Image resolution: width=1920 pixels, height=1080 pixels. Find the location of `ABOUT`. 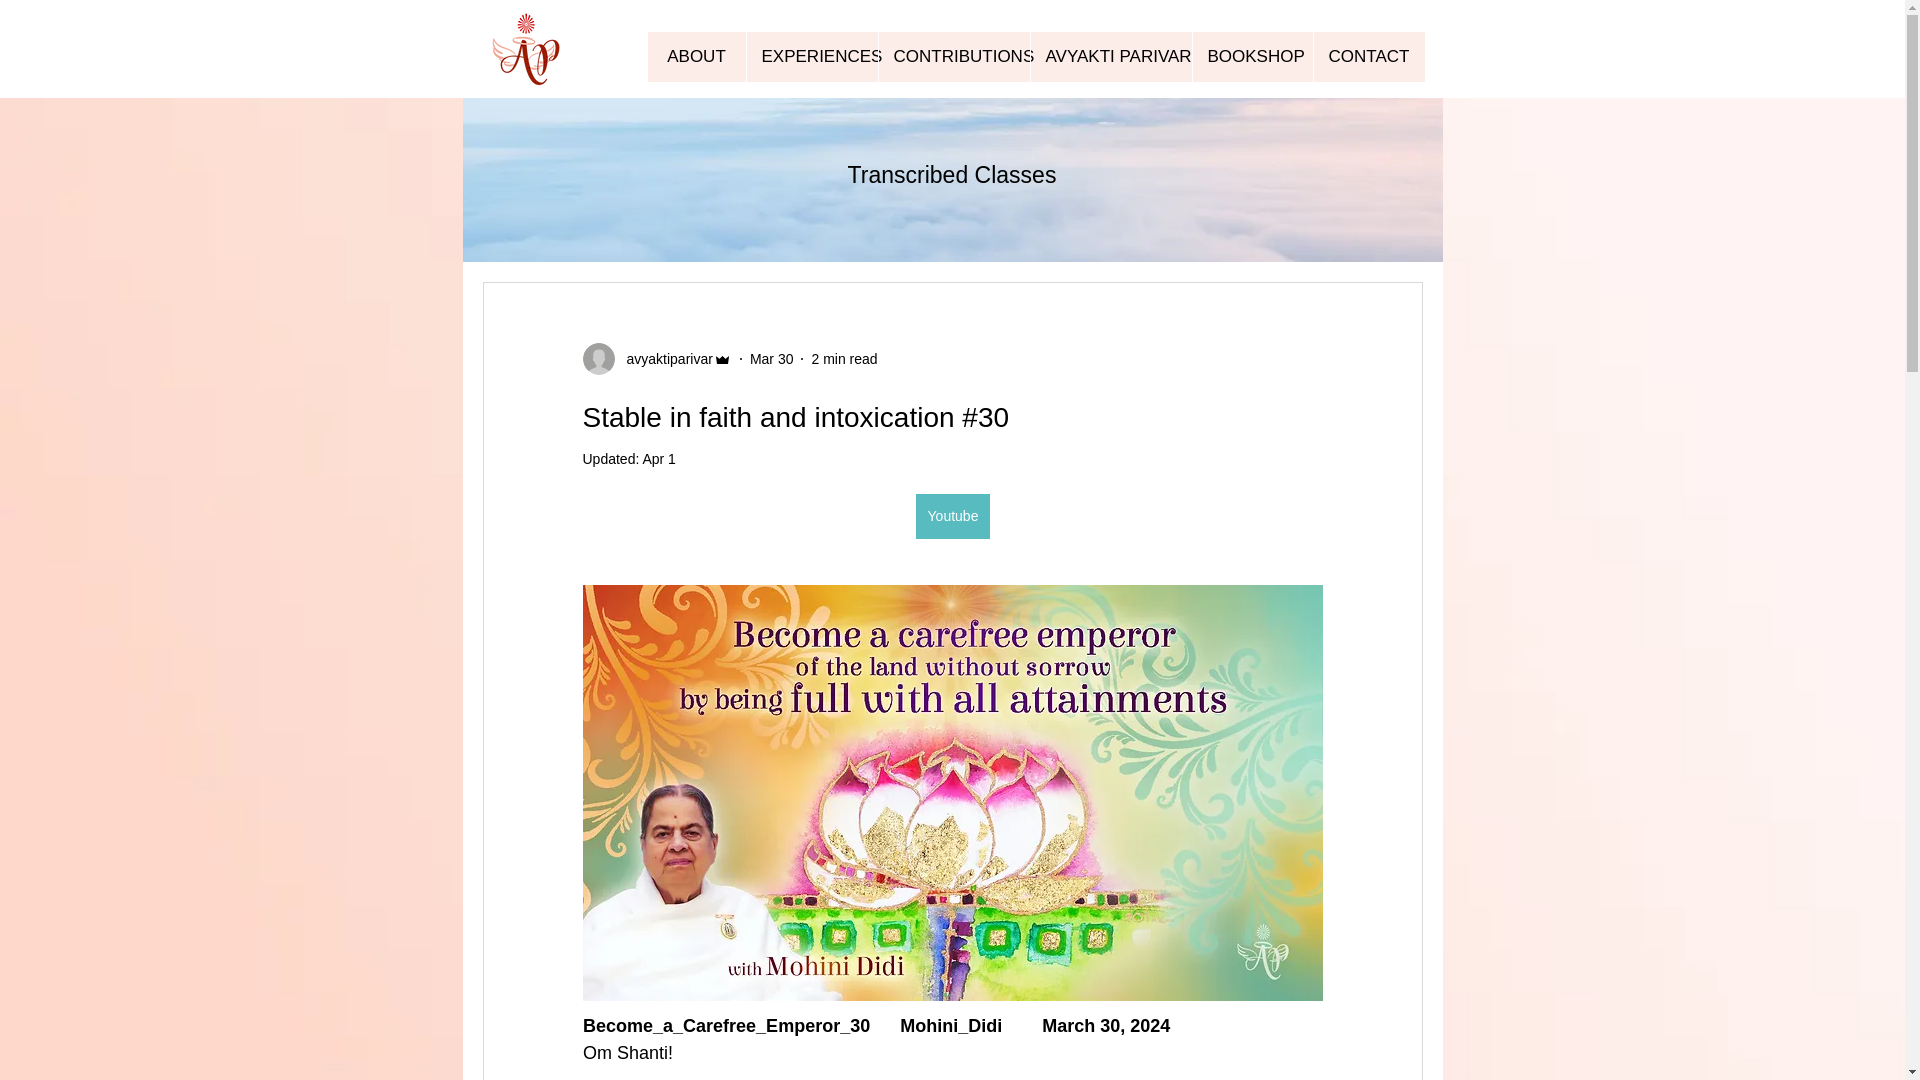

ABOUT is located at coordinates (697, 57).